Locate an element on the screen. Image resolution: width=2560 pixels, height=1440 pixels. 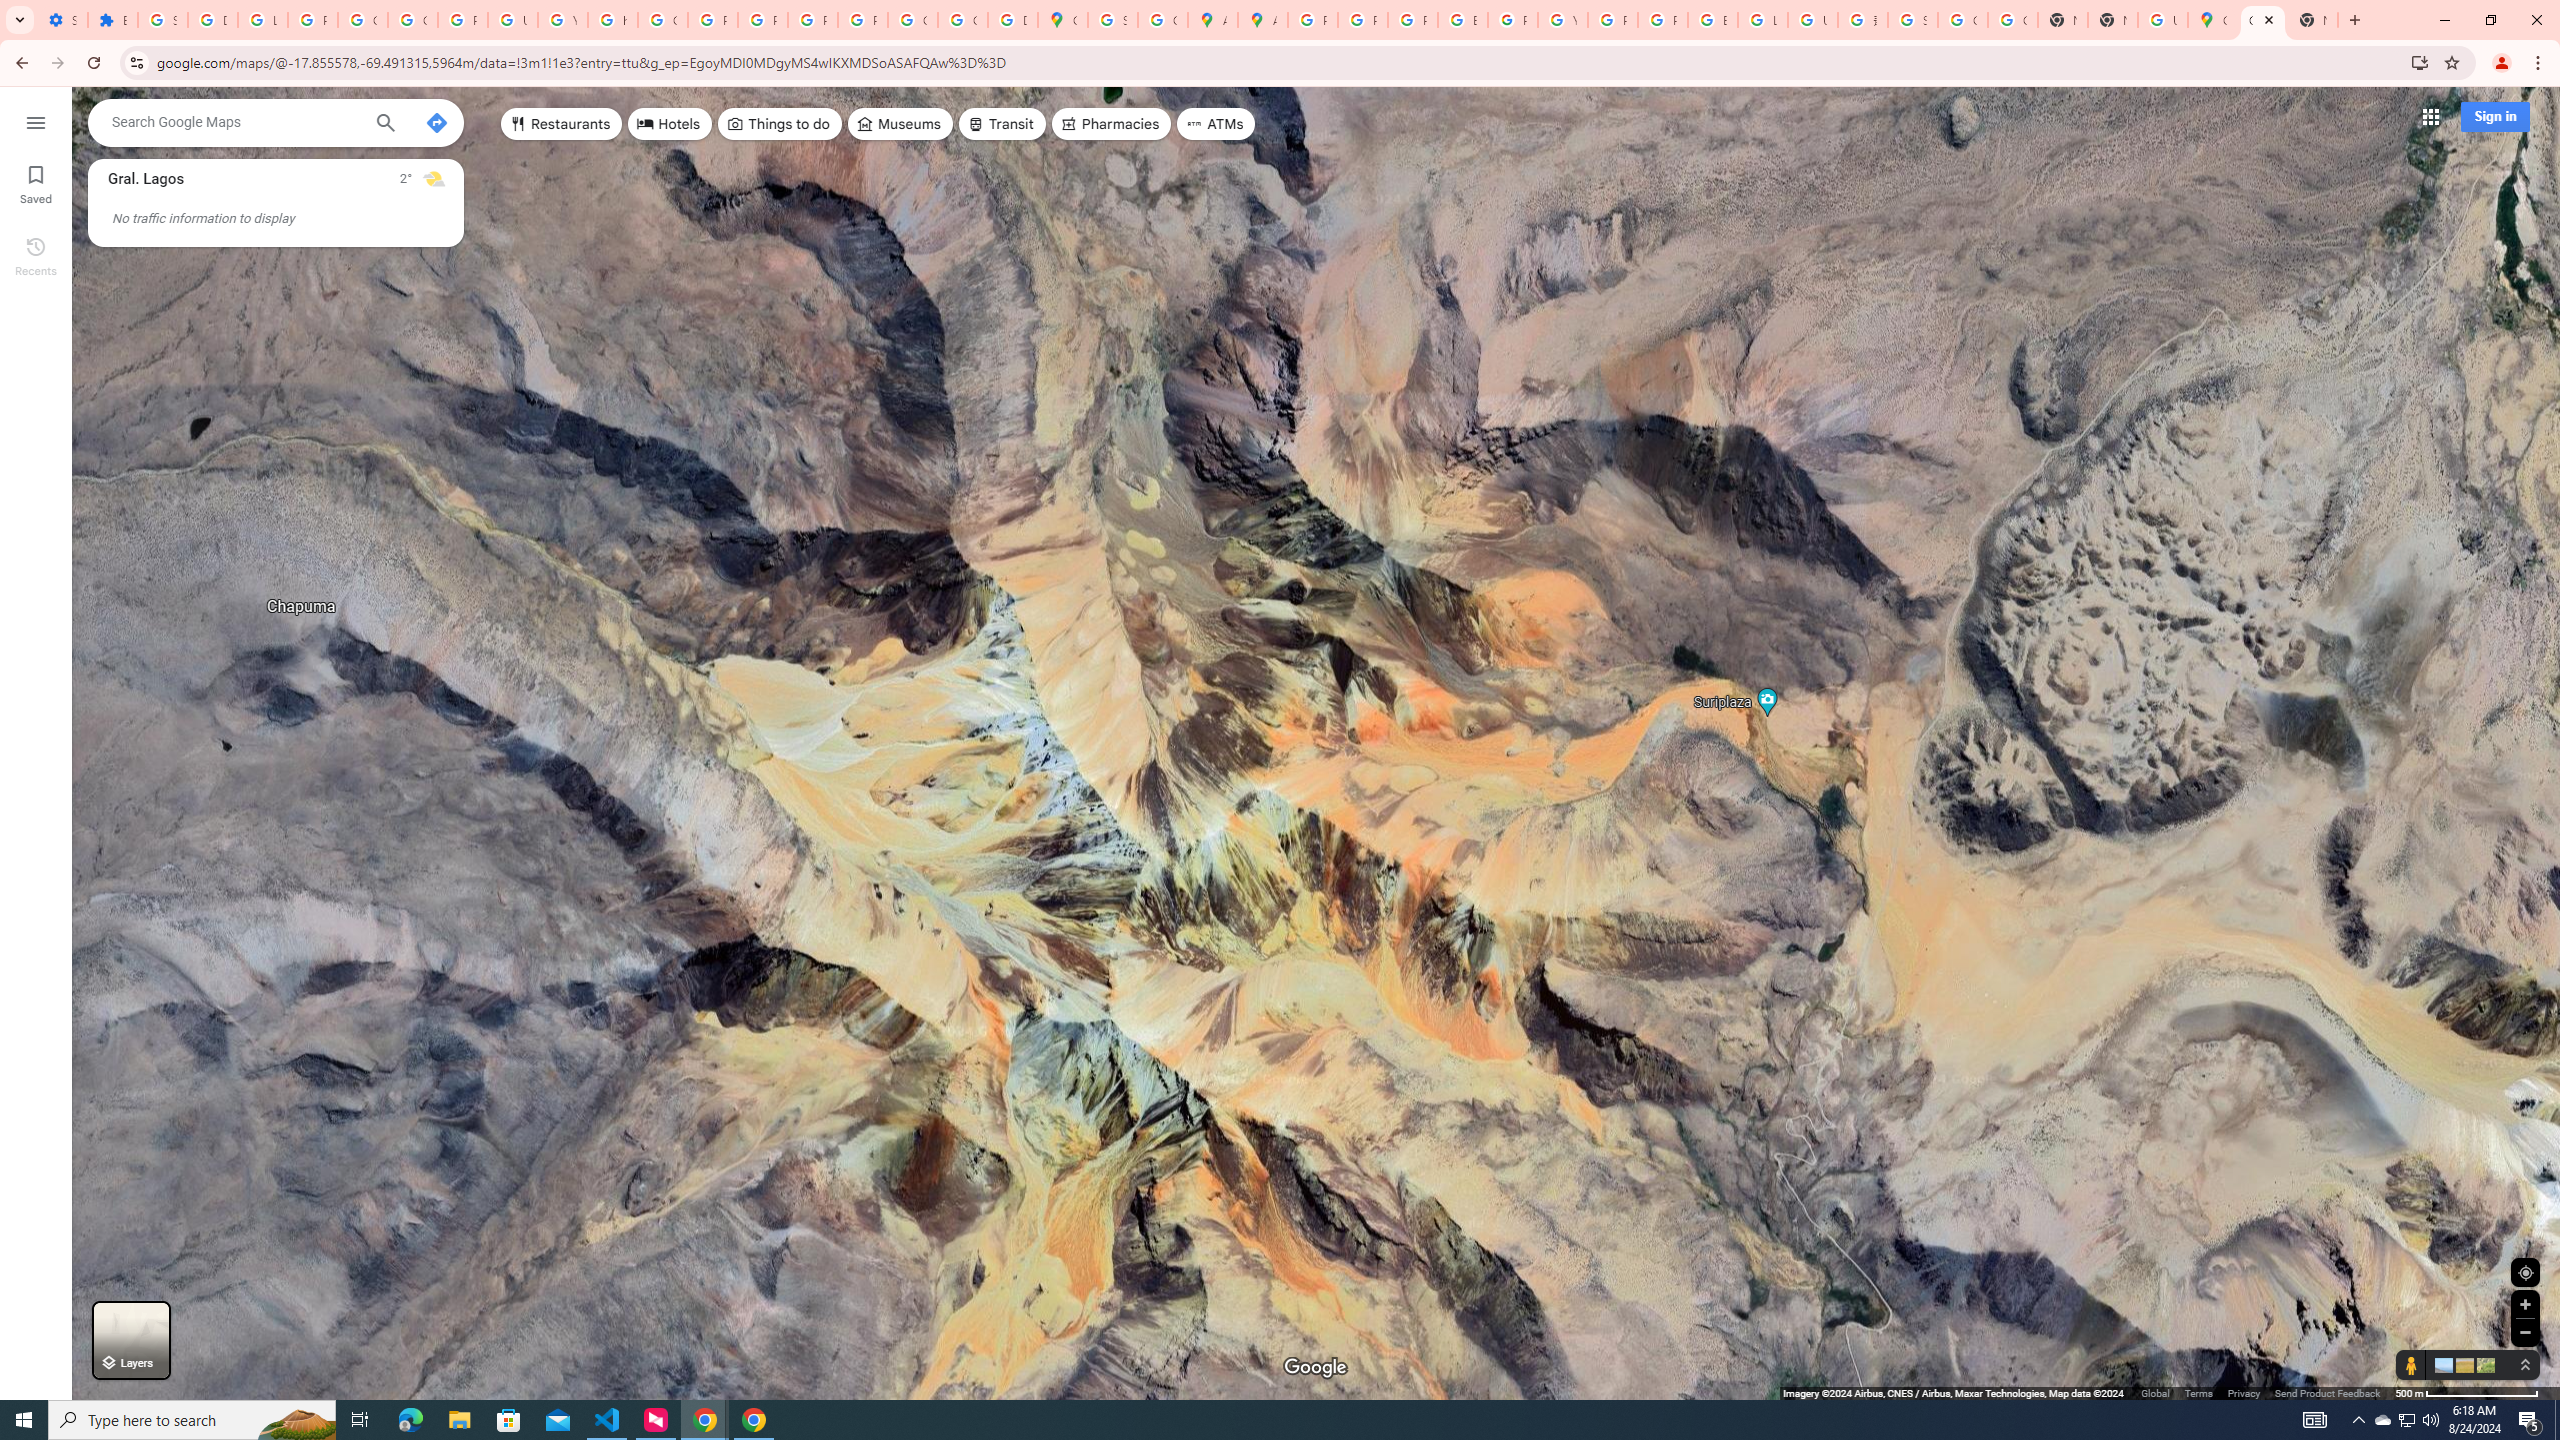
Directions is located at coordinates (436, 122).